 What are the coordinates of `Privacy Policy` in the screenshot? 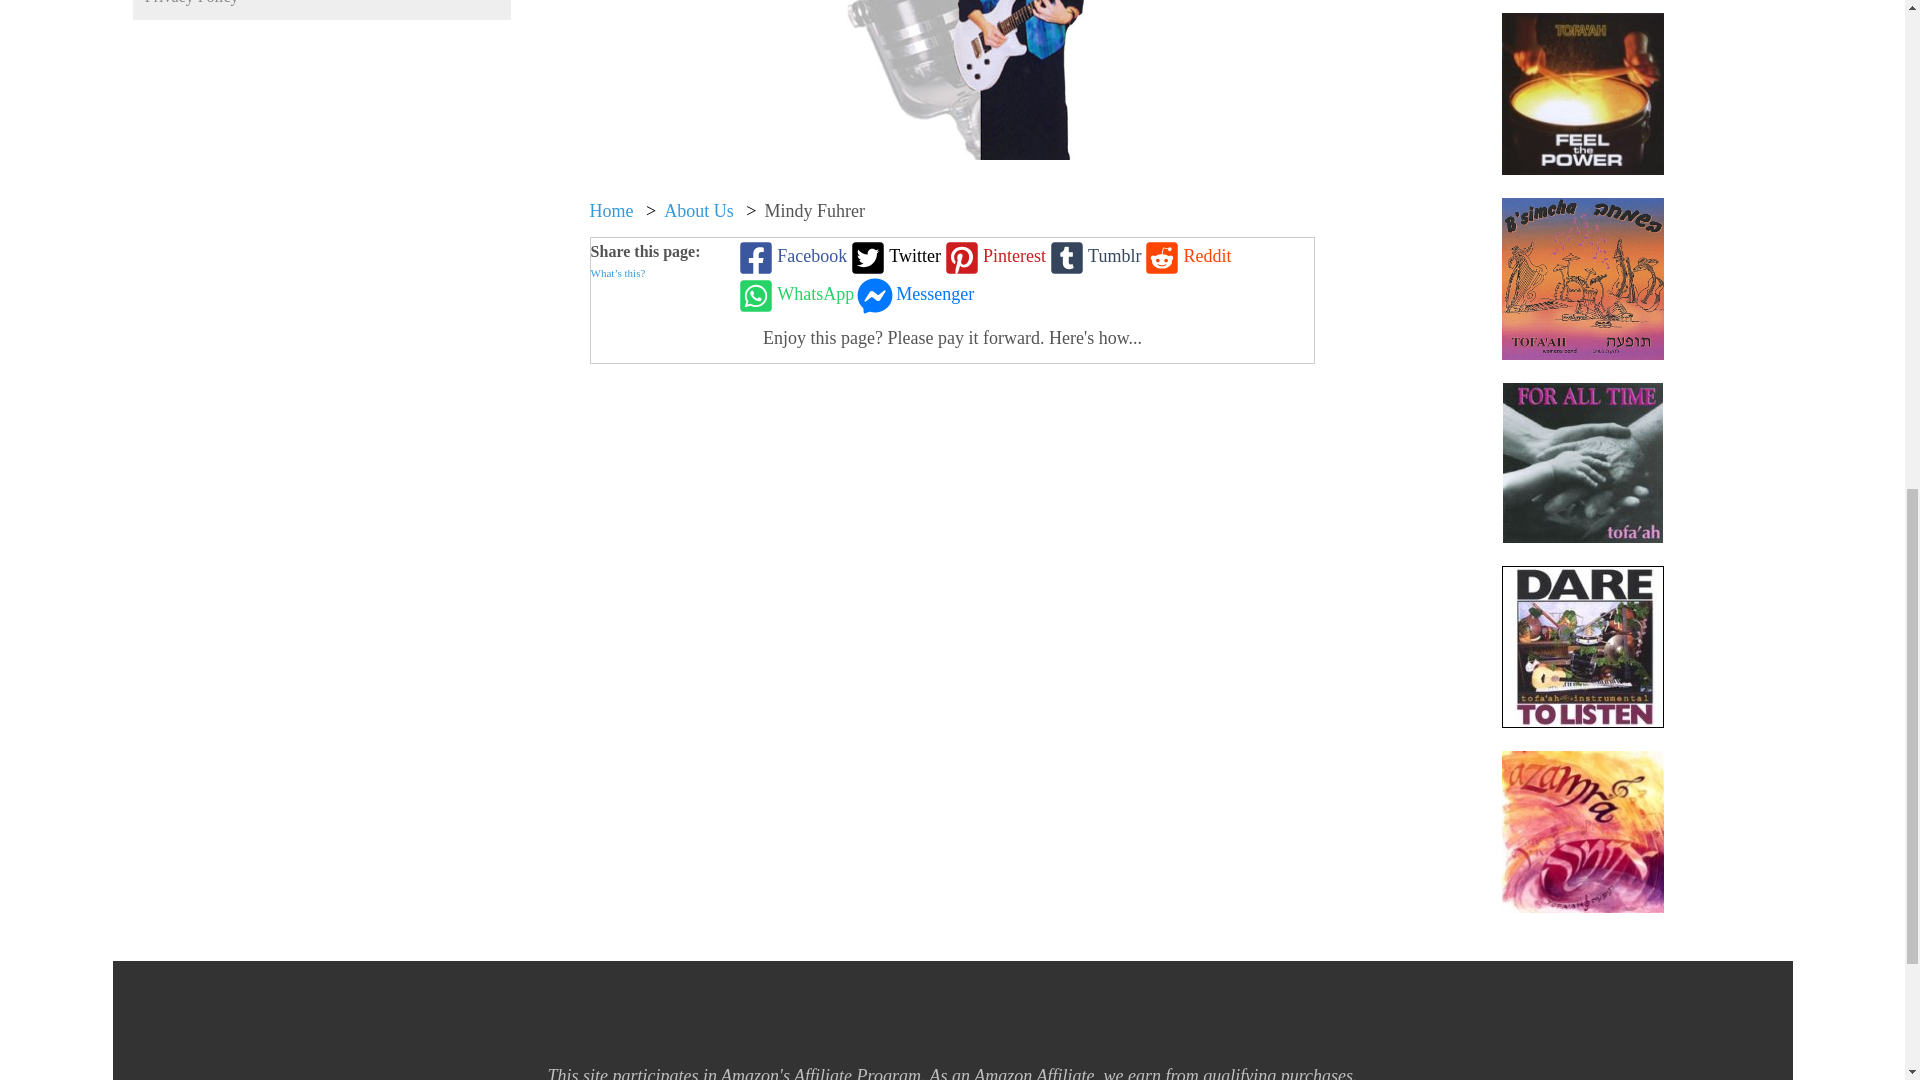 It's located at (321, 10).